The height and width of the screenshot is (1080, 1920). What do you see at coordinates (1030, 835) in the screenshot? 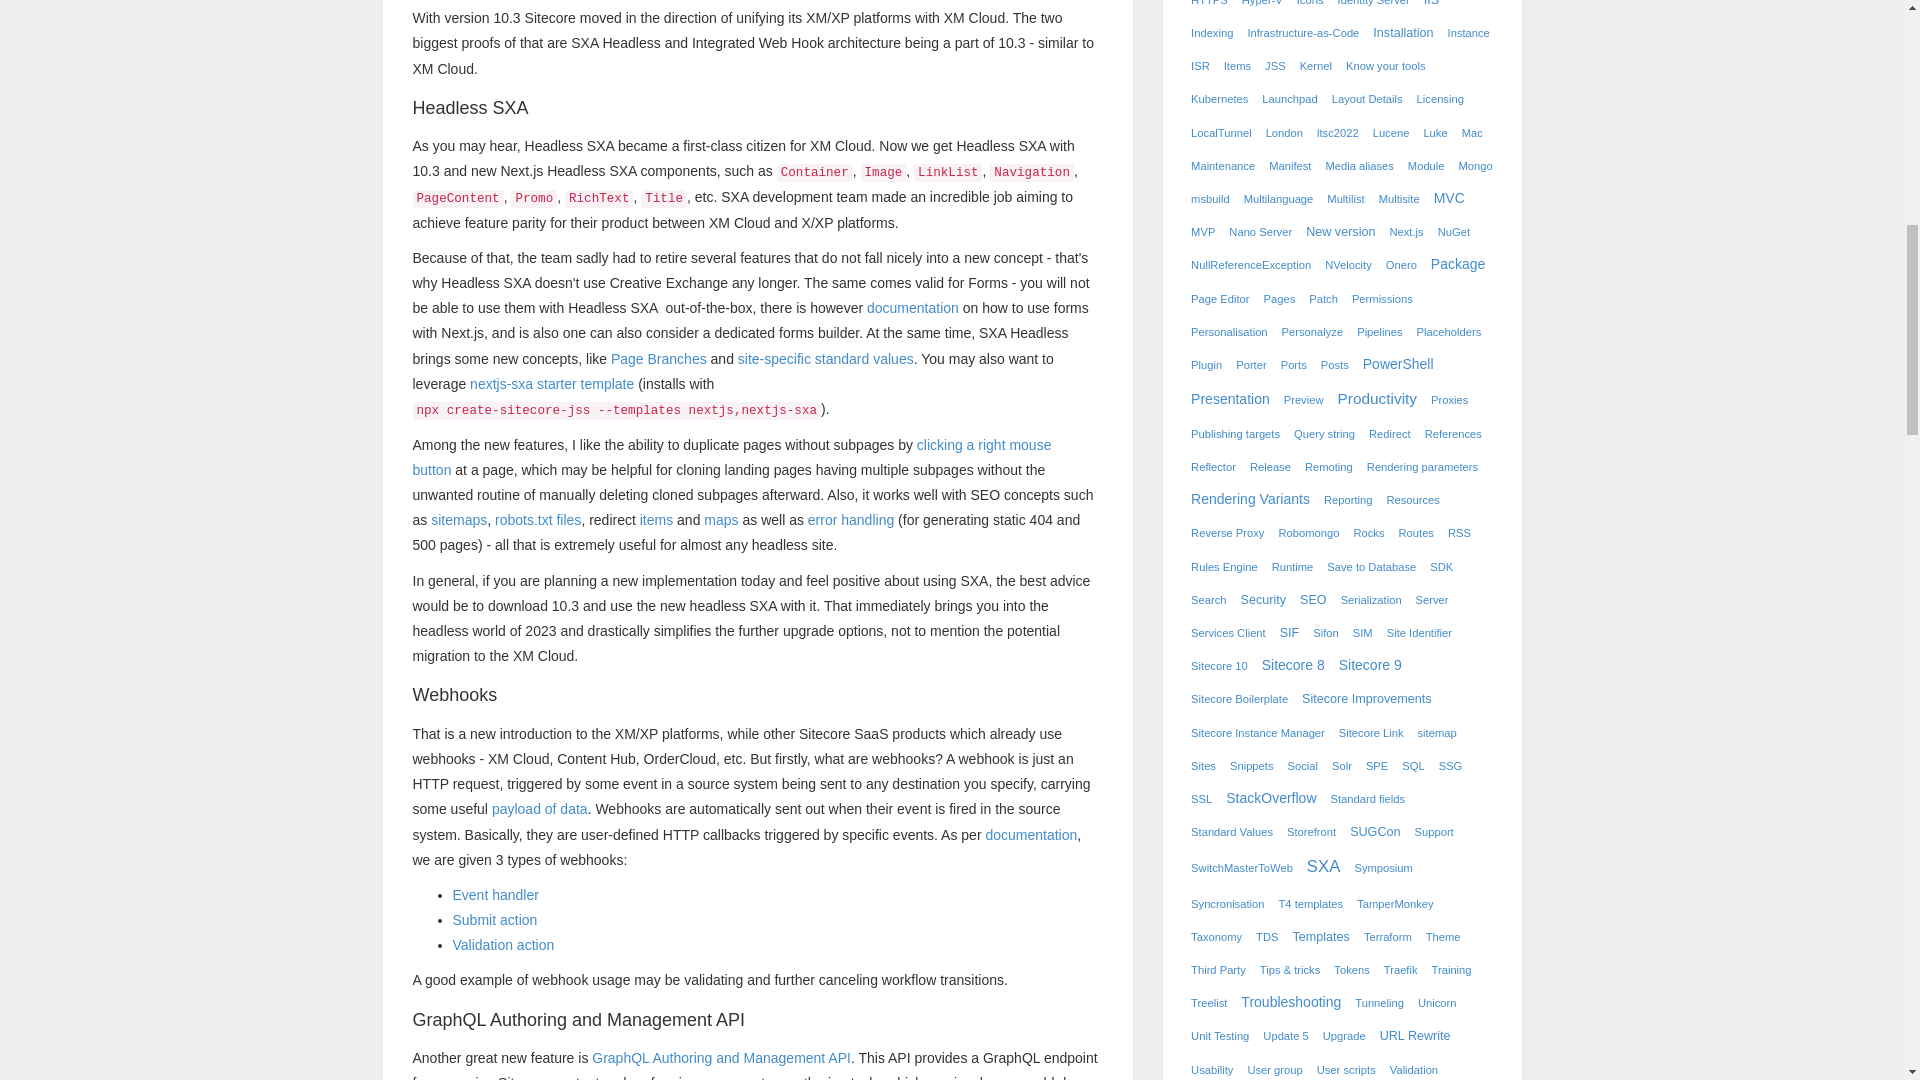
I see `documentation` at bounding box center [1030, 835].